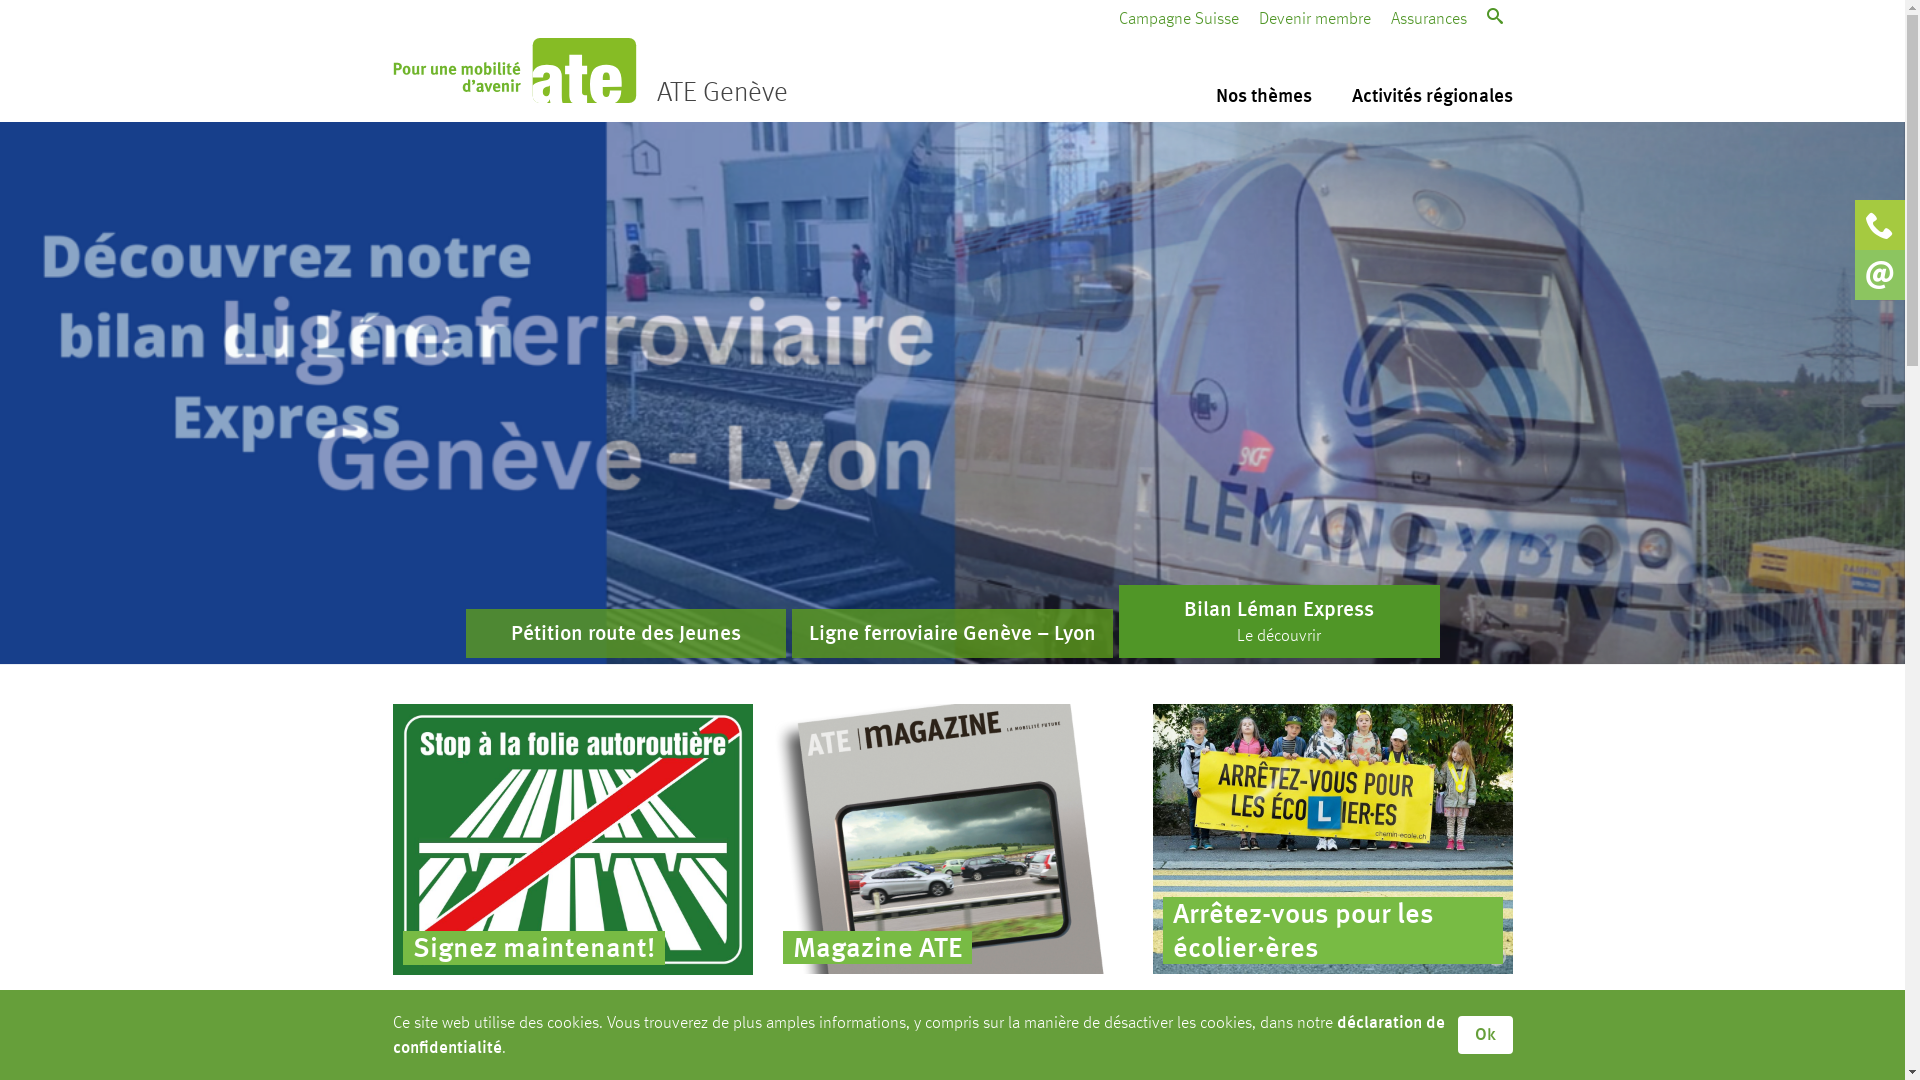 Image resolution: width=1920 pixels, height=1080 pixels. Describe the element at coordinates (514, 70) in the screenshot. I see `ATE Association transports et environnement` at that location.